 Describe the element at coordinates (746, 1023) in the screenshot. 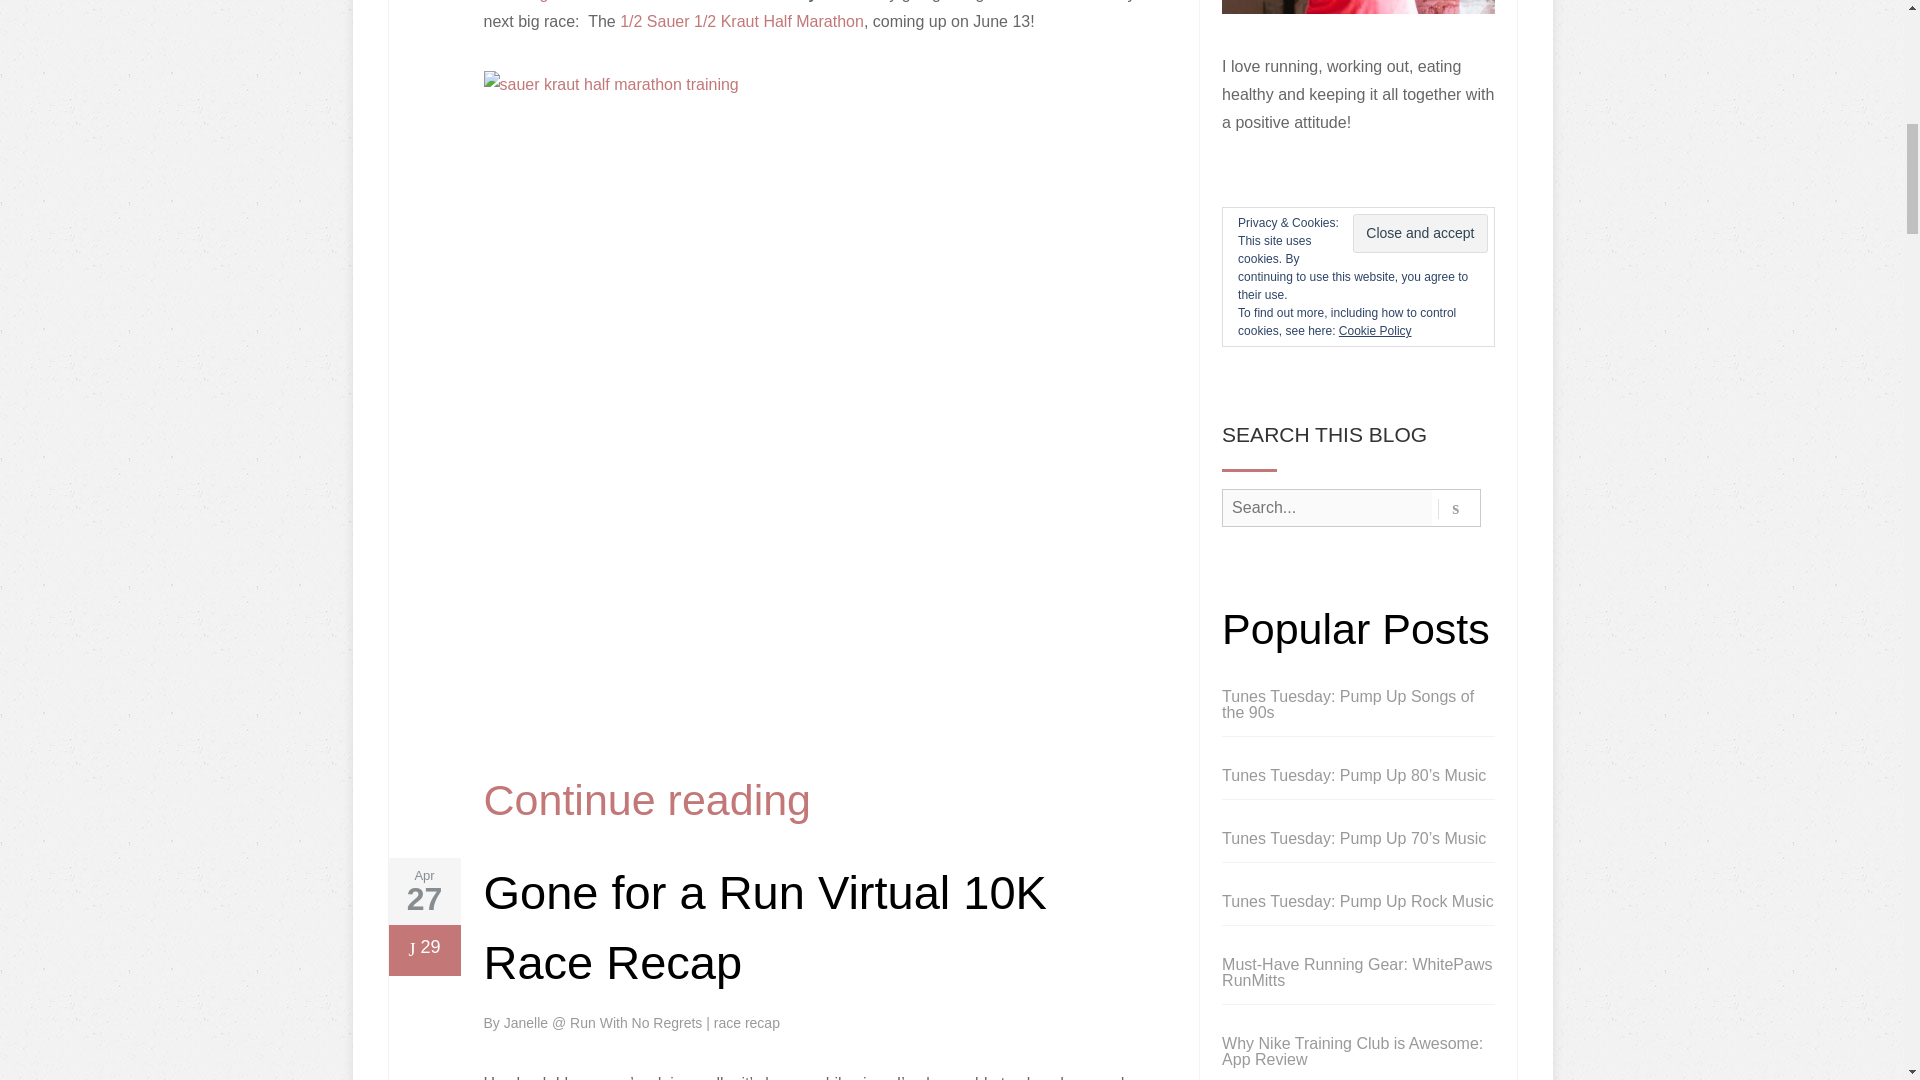

I see `race recap` at that location.